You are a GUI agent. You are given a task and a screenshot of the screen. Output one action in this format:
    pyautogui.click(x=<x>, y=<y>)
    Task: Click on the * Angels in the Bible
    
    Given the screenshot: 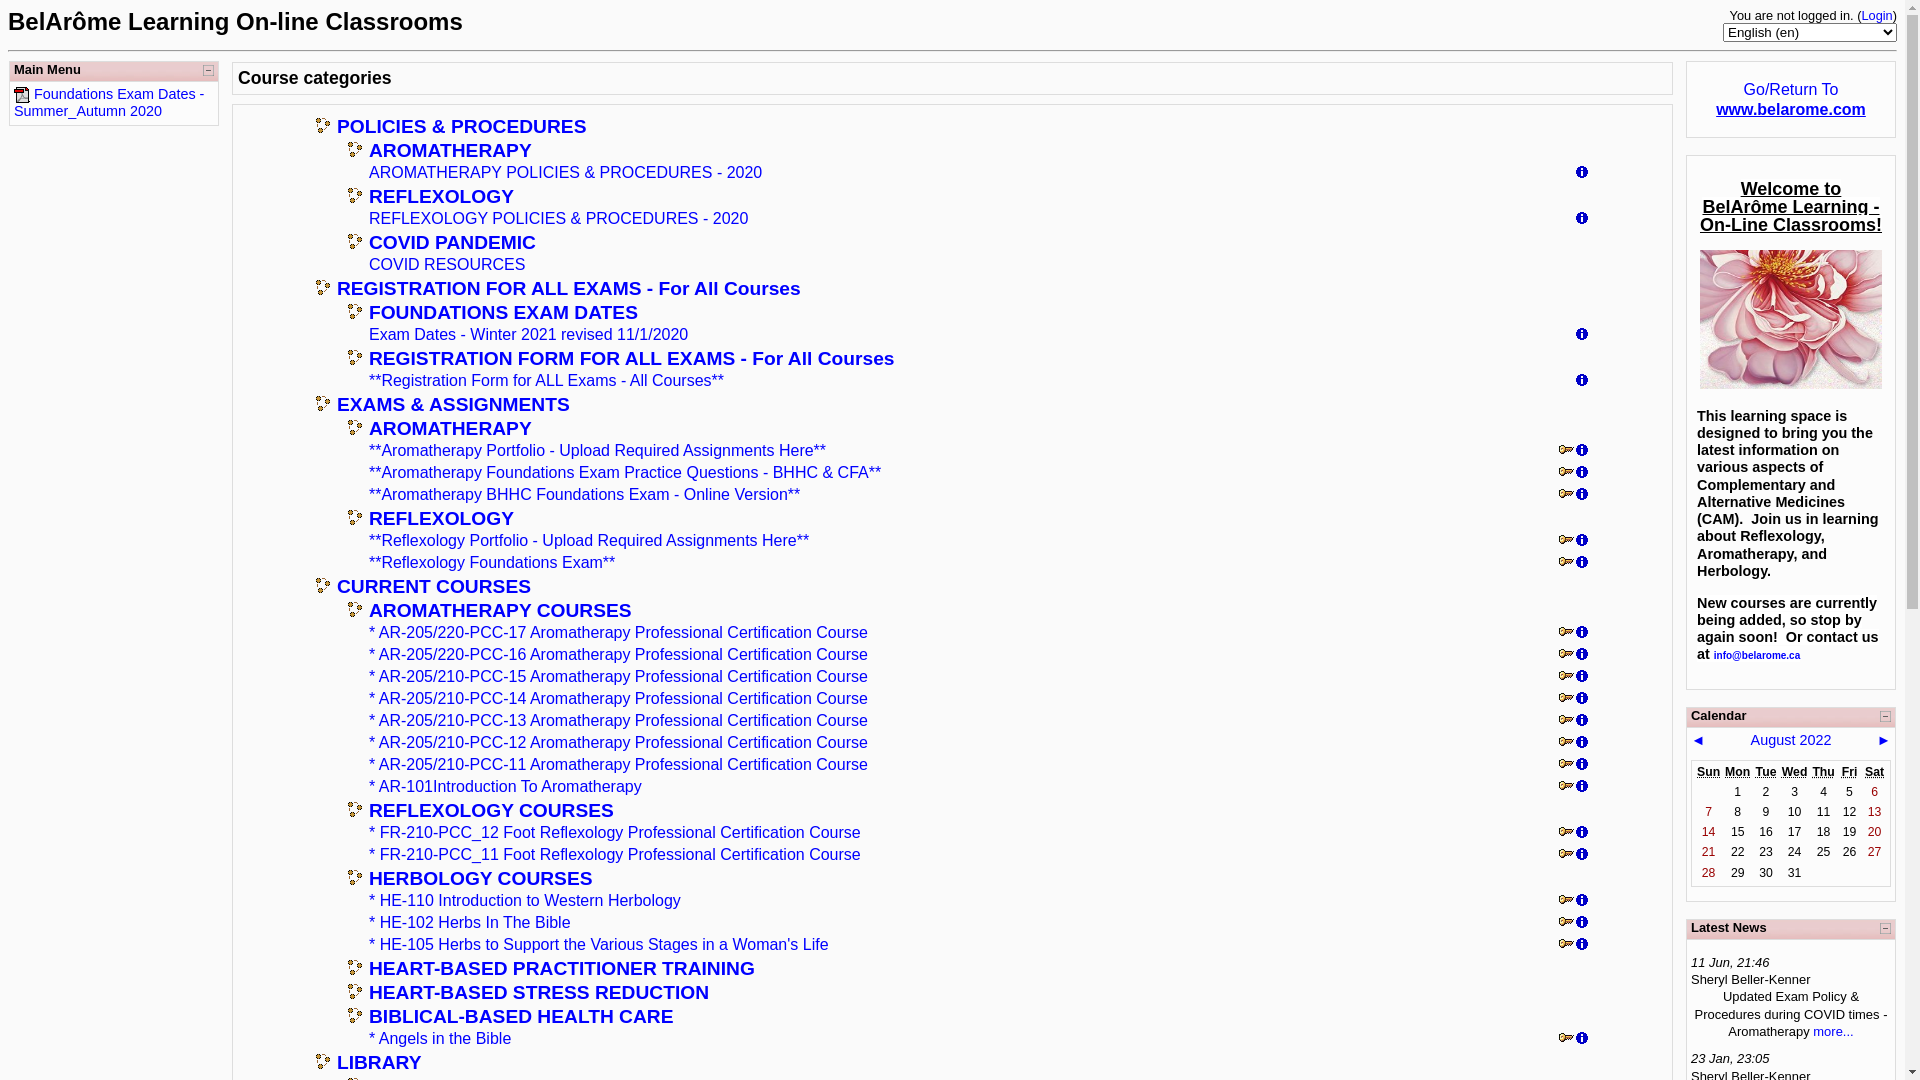 What is the action you would take?
    pyautogui.click(x=440, y=1038)
    